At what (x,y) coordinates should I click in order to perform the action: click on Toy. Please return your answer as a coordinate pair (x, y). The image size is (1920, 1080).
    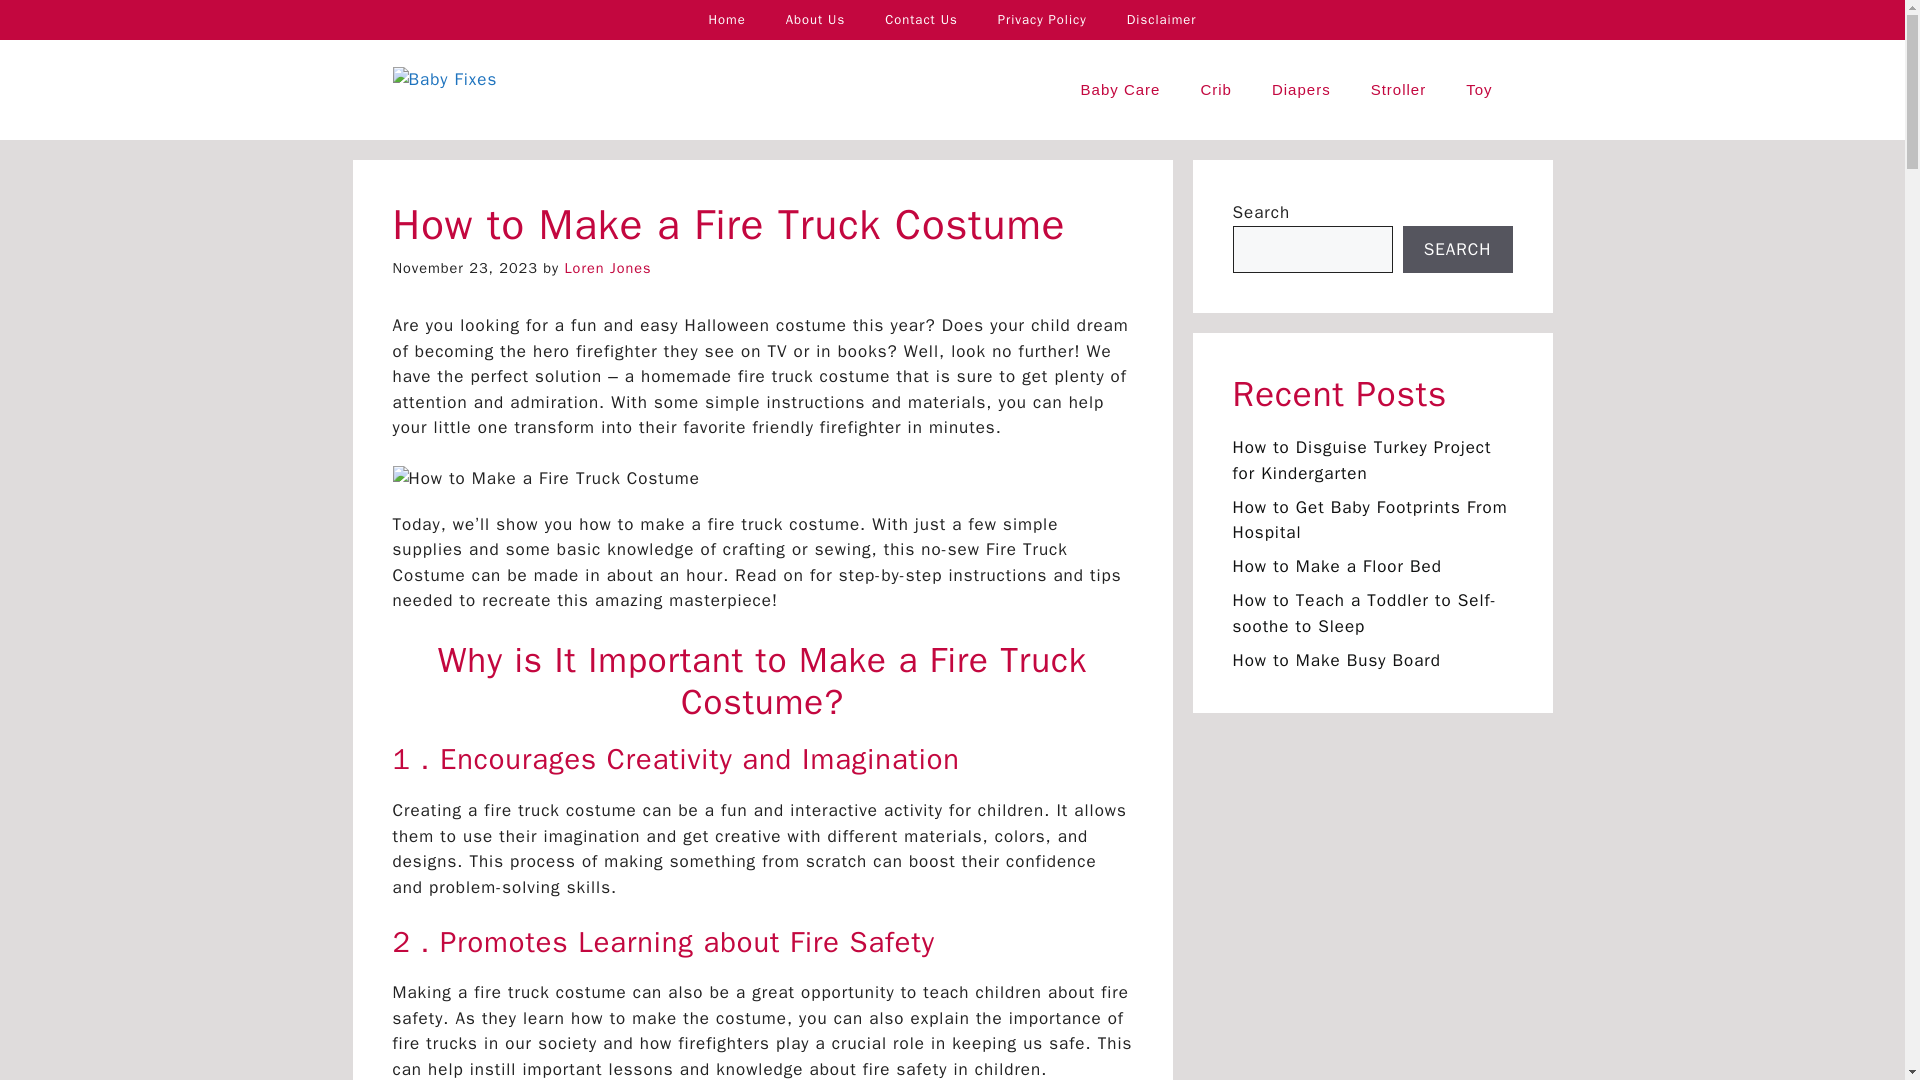
    Looking at the image, I should click on (1478, 90).